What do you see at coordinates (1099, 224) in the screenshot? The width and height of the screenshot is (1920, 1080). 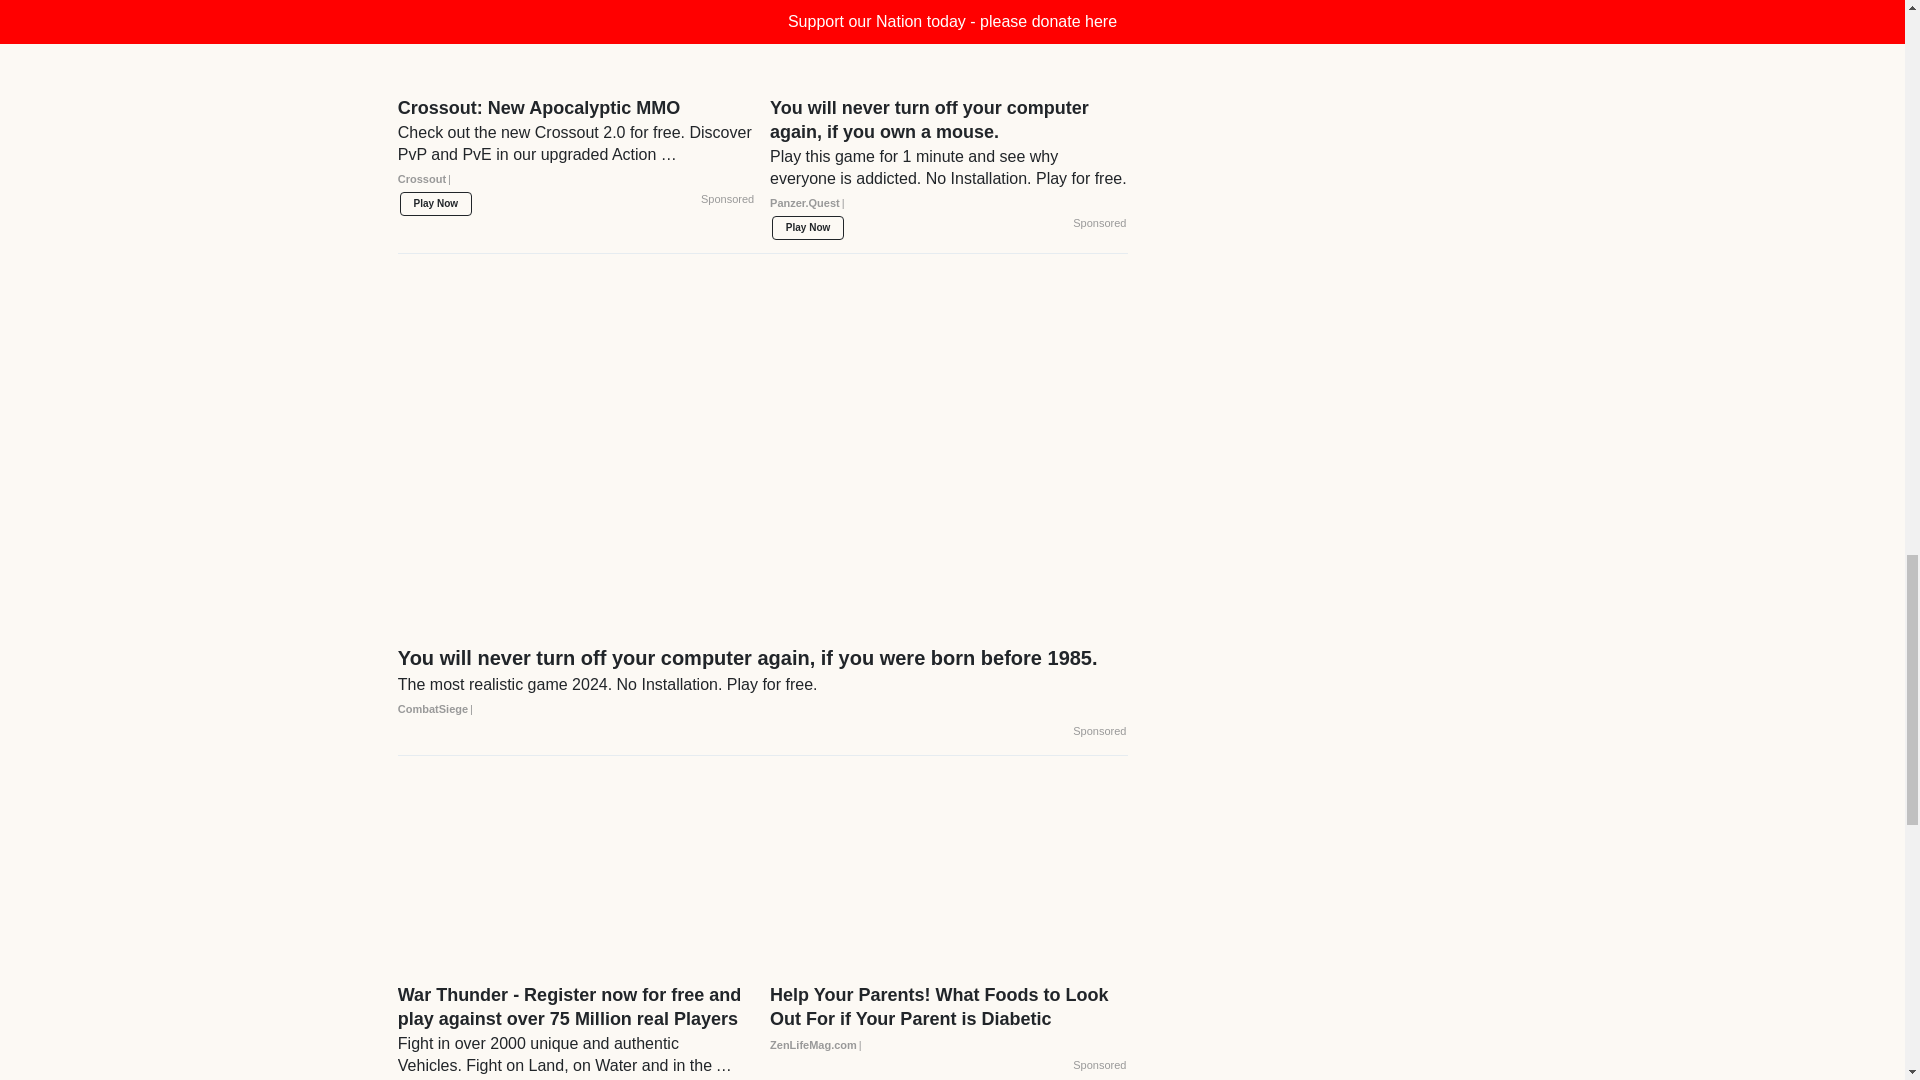 I see `Sponsored` at bounding box center [1099, 224].